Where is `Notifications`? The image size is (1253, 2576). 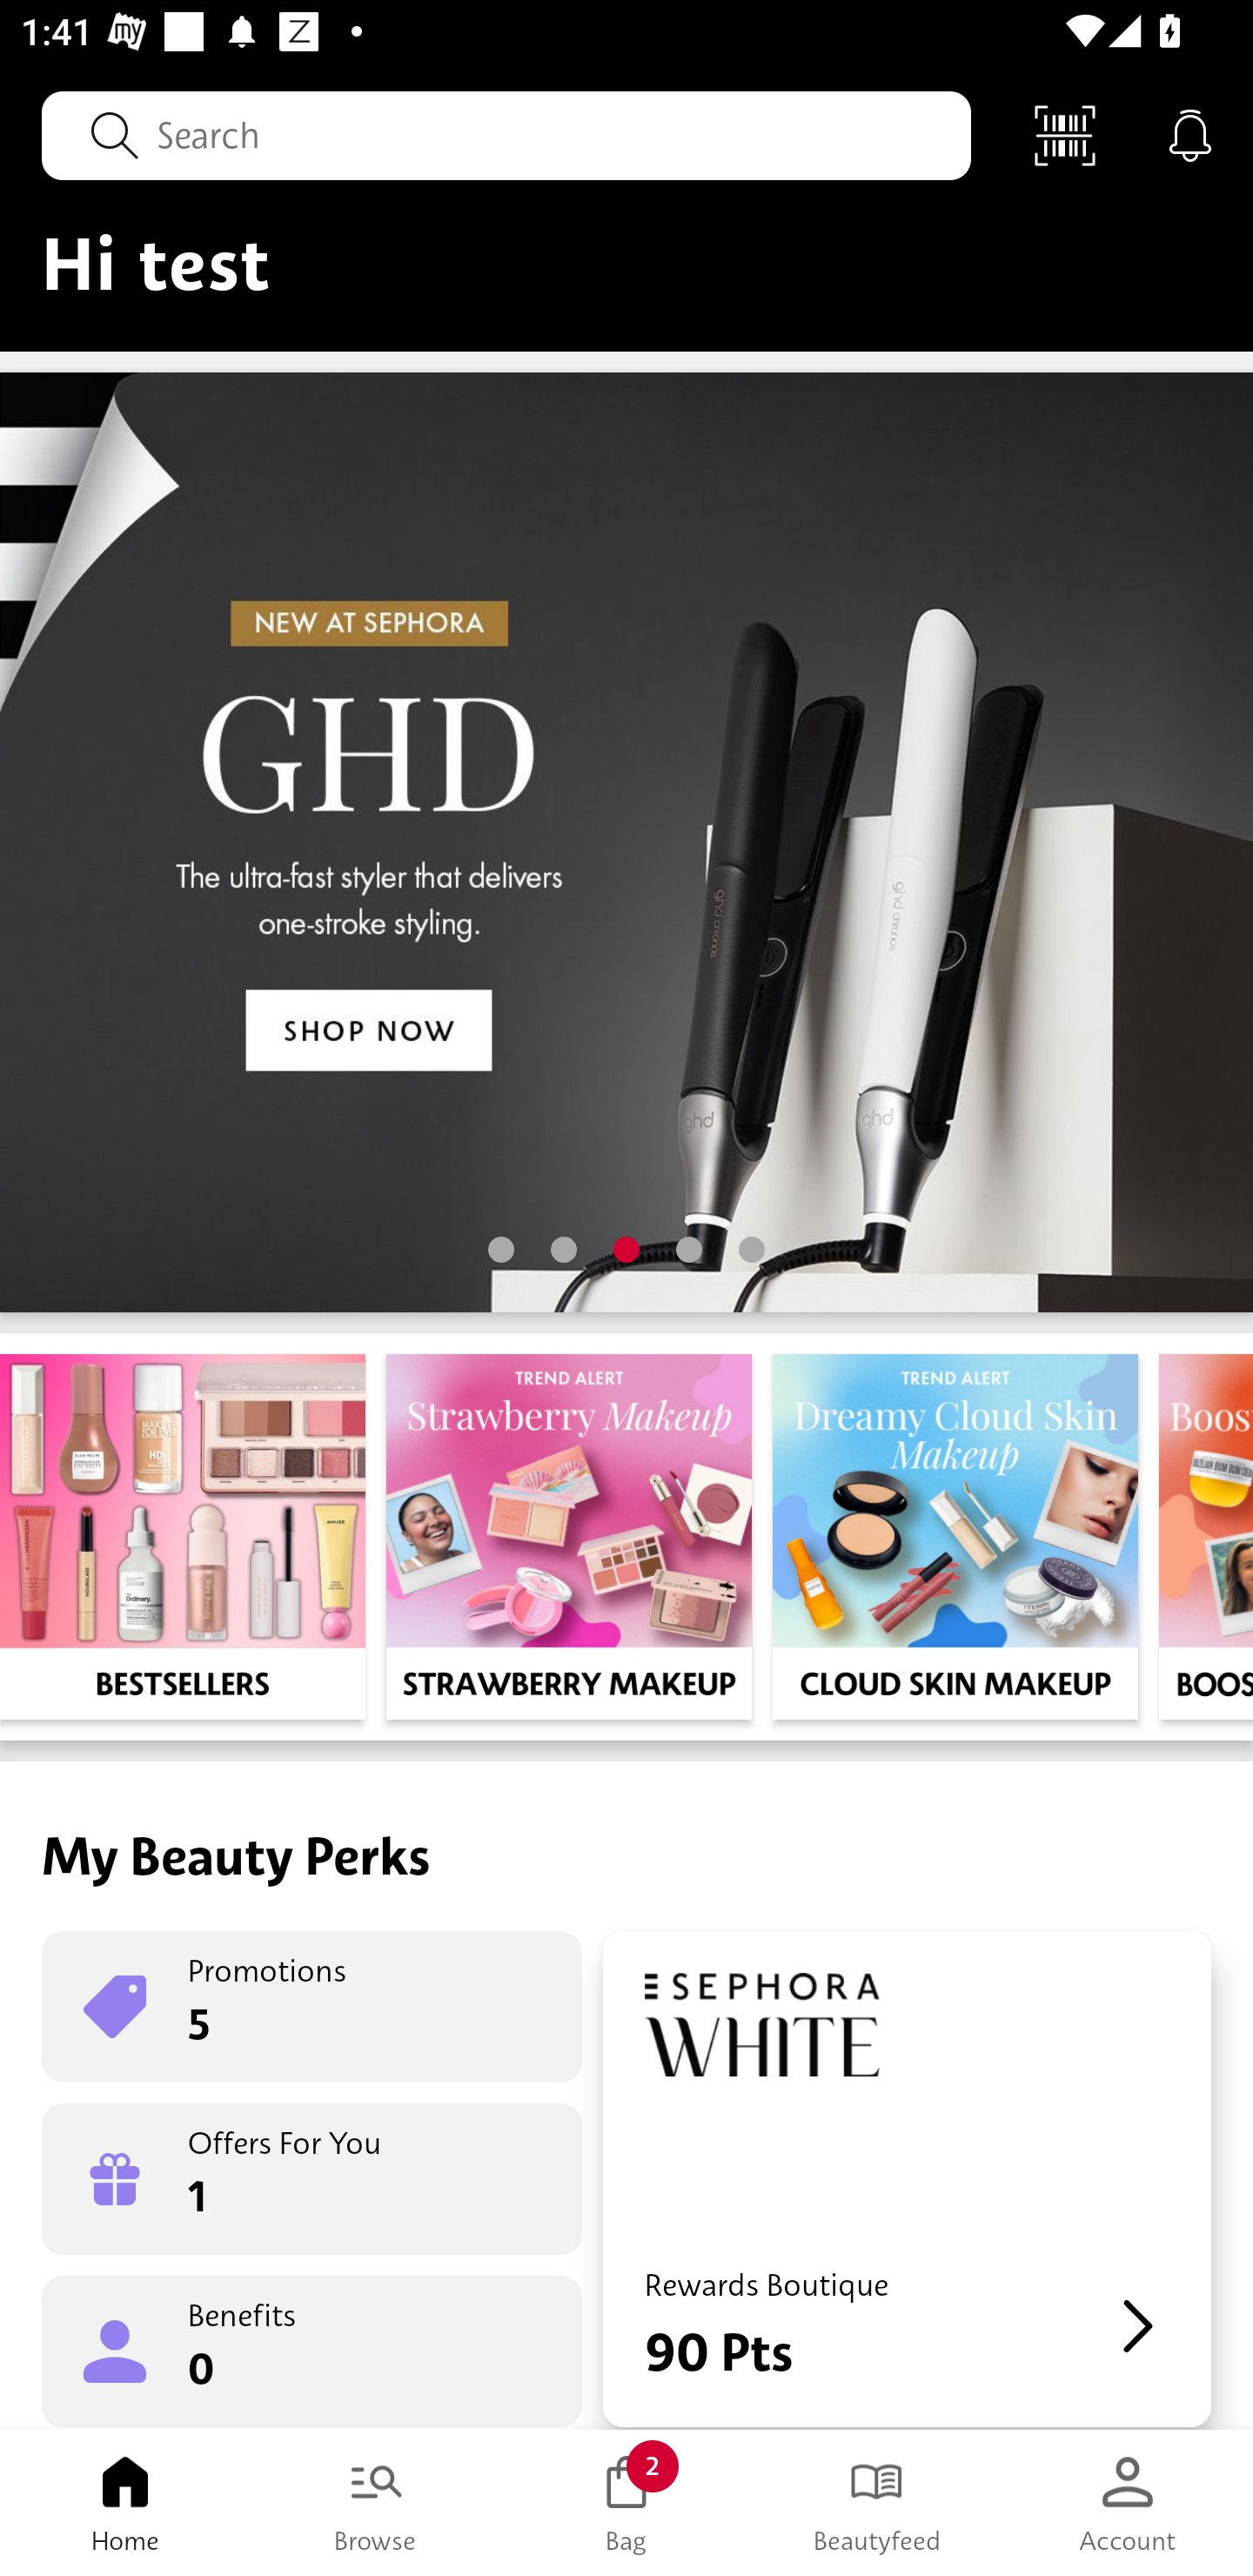 Notifications is located at coordinates (1190, 134).